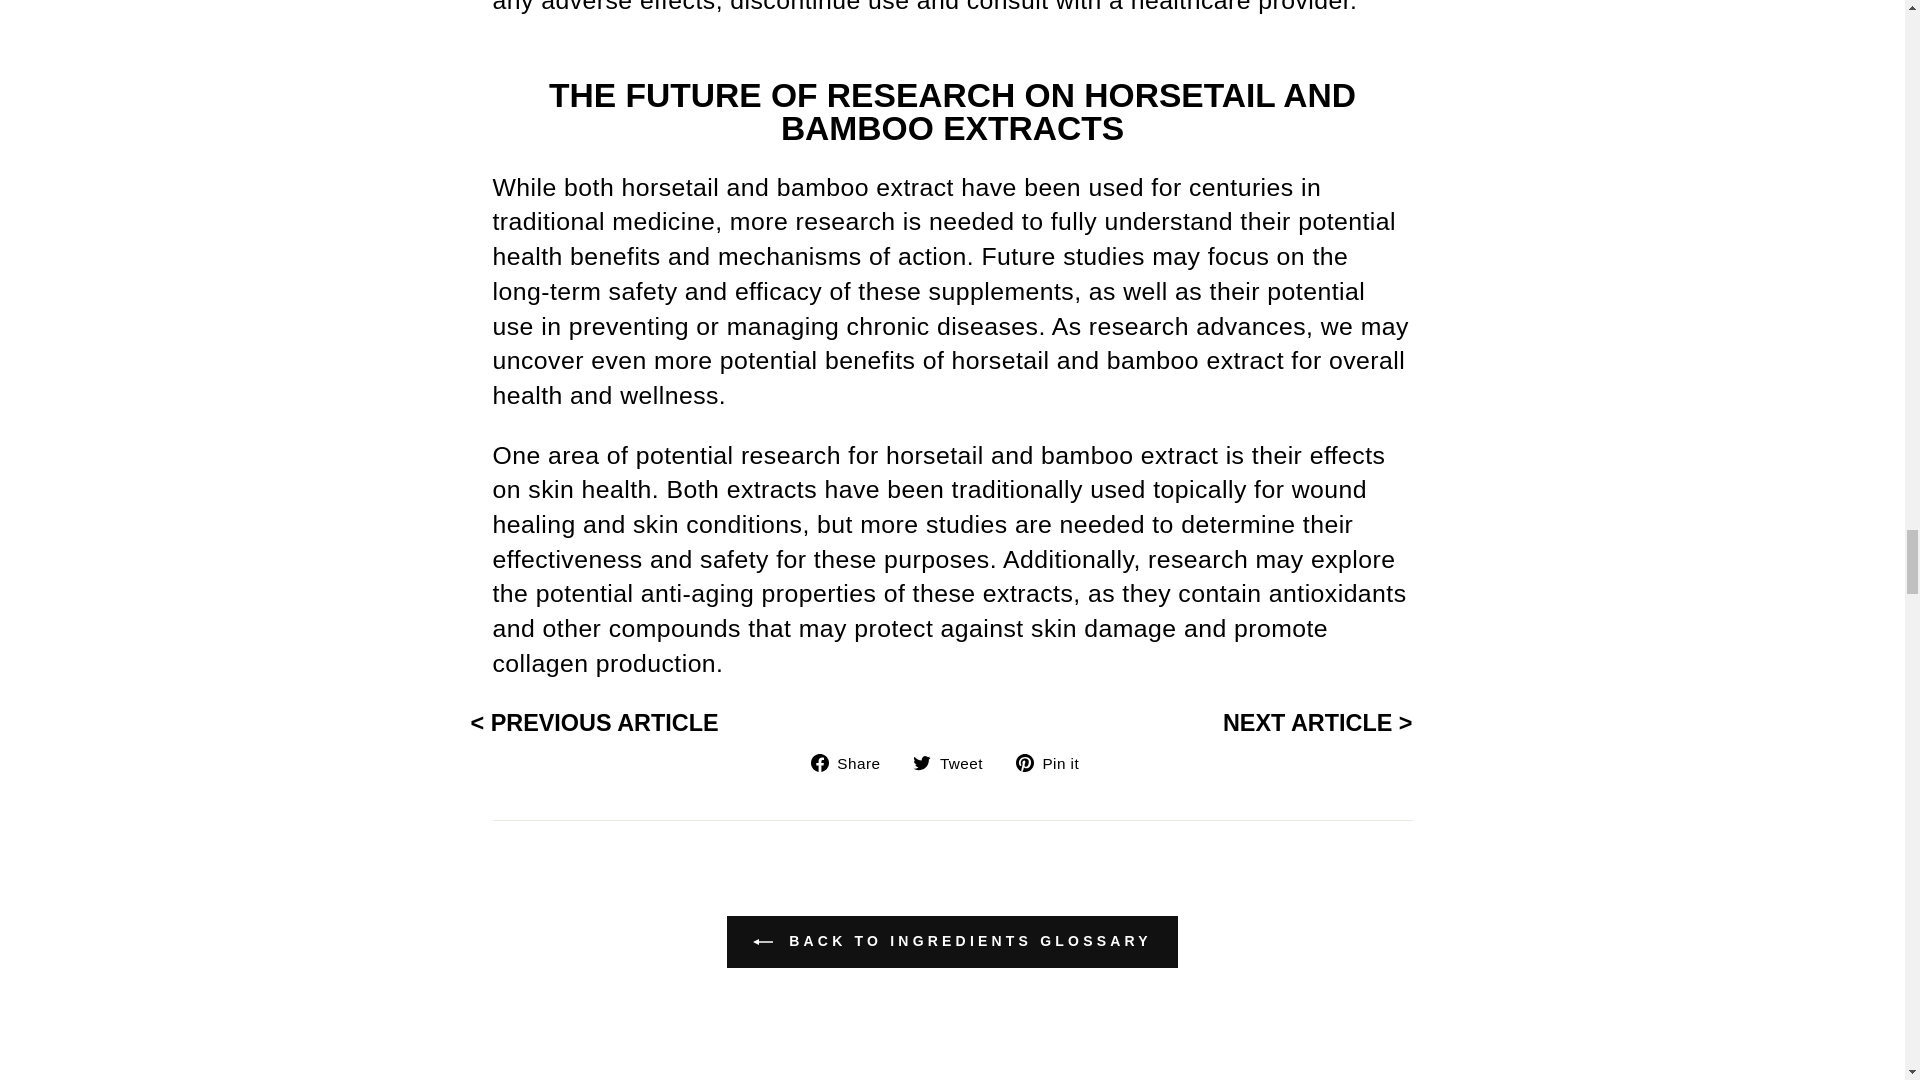 Image resolution: width=1920 pixels, height=1080 pixels. I want to click on Tweet on Twitter, so click(956, 762).